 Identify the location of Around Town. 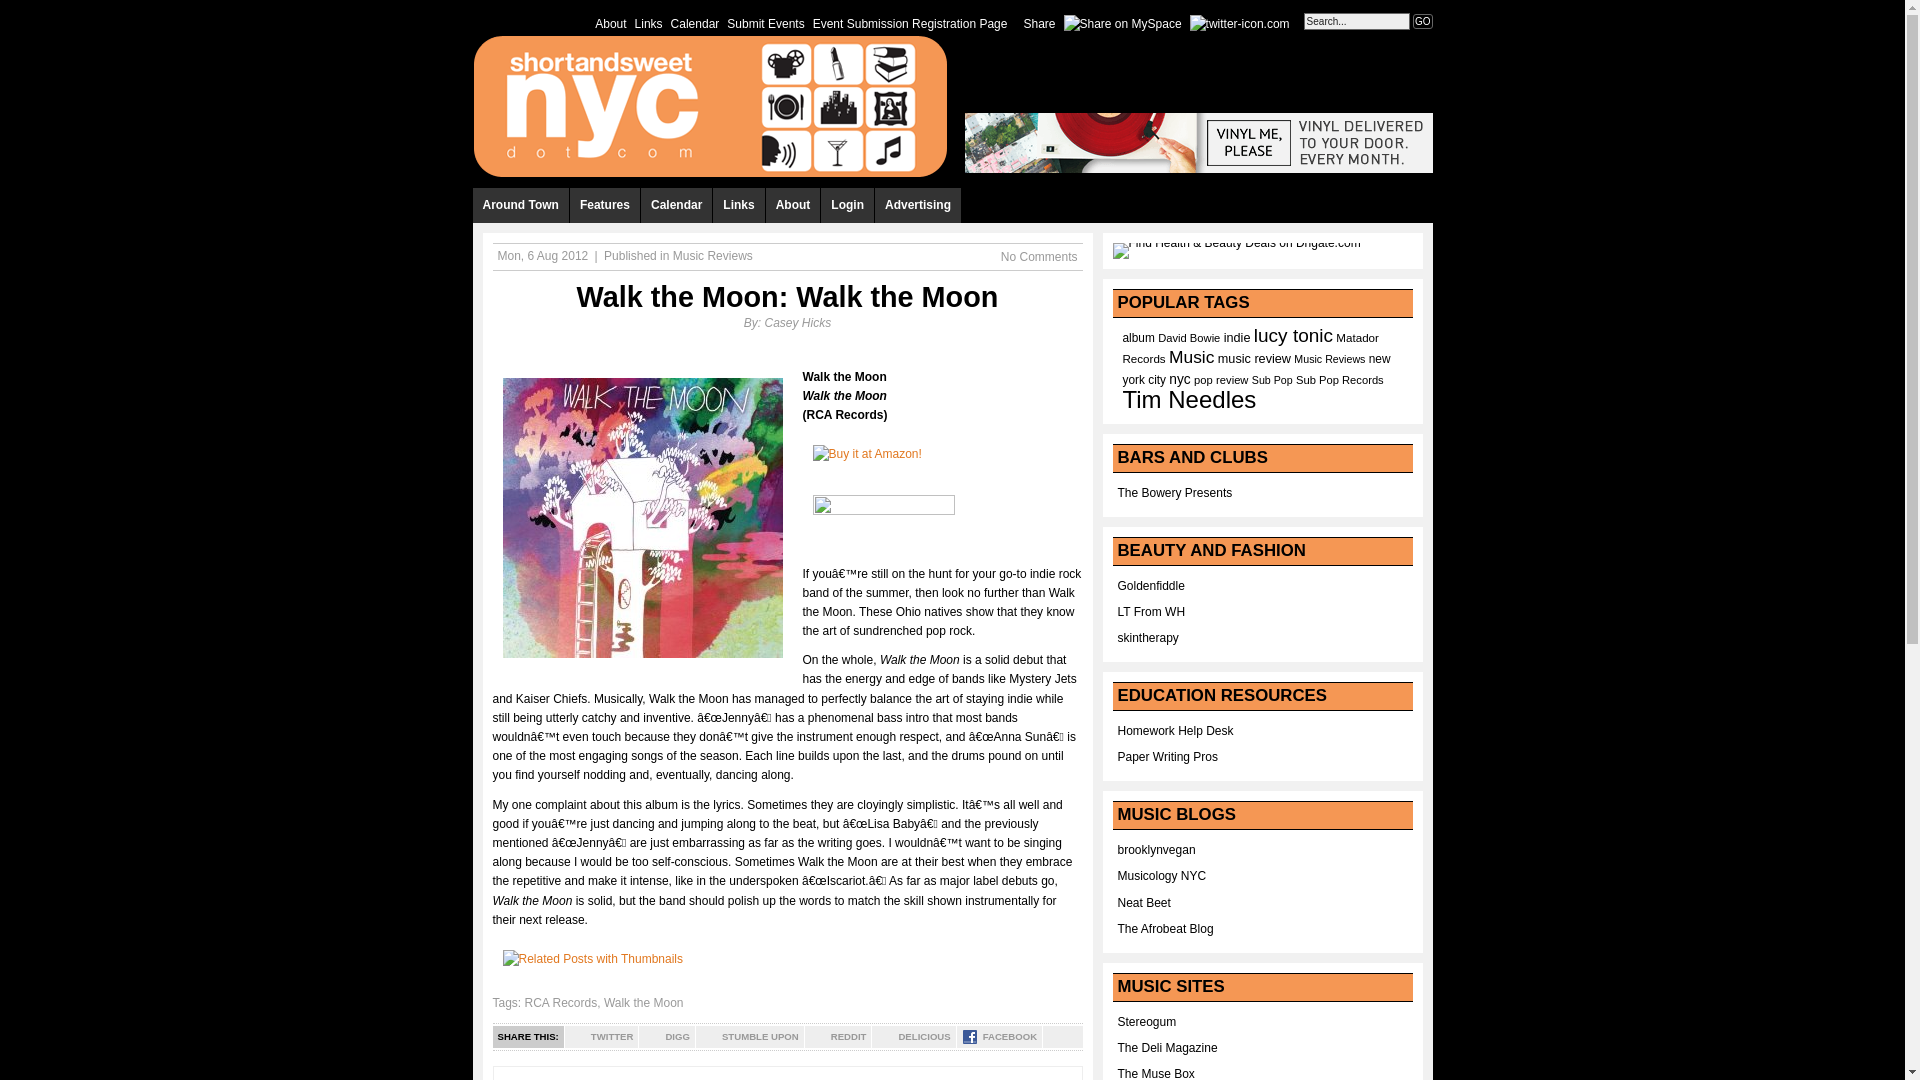
(520, 204).